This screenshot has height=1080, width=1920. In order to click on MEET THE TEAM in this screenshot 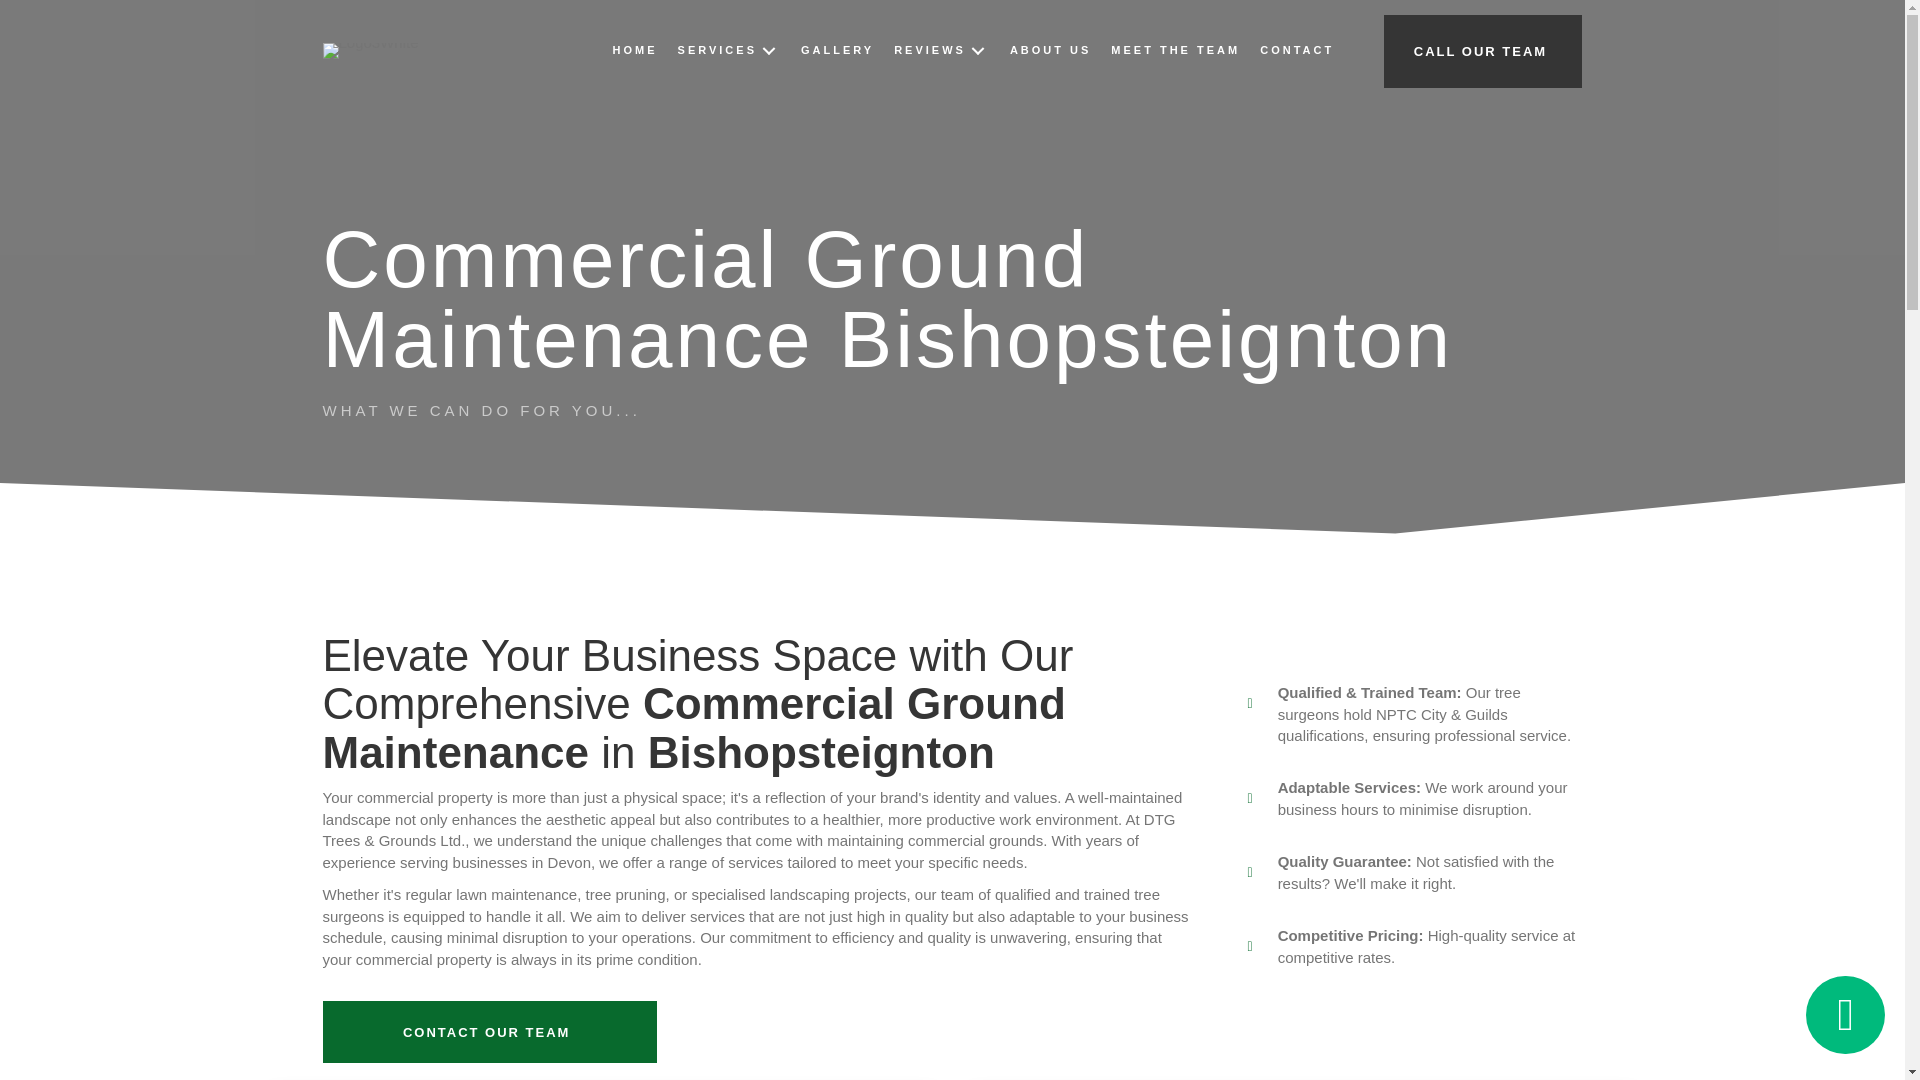, I will do `click(1174, 50)`.